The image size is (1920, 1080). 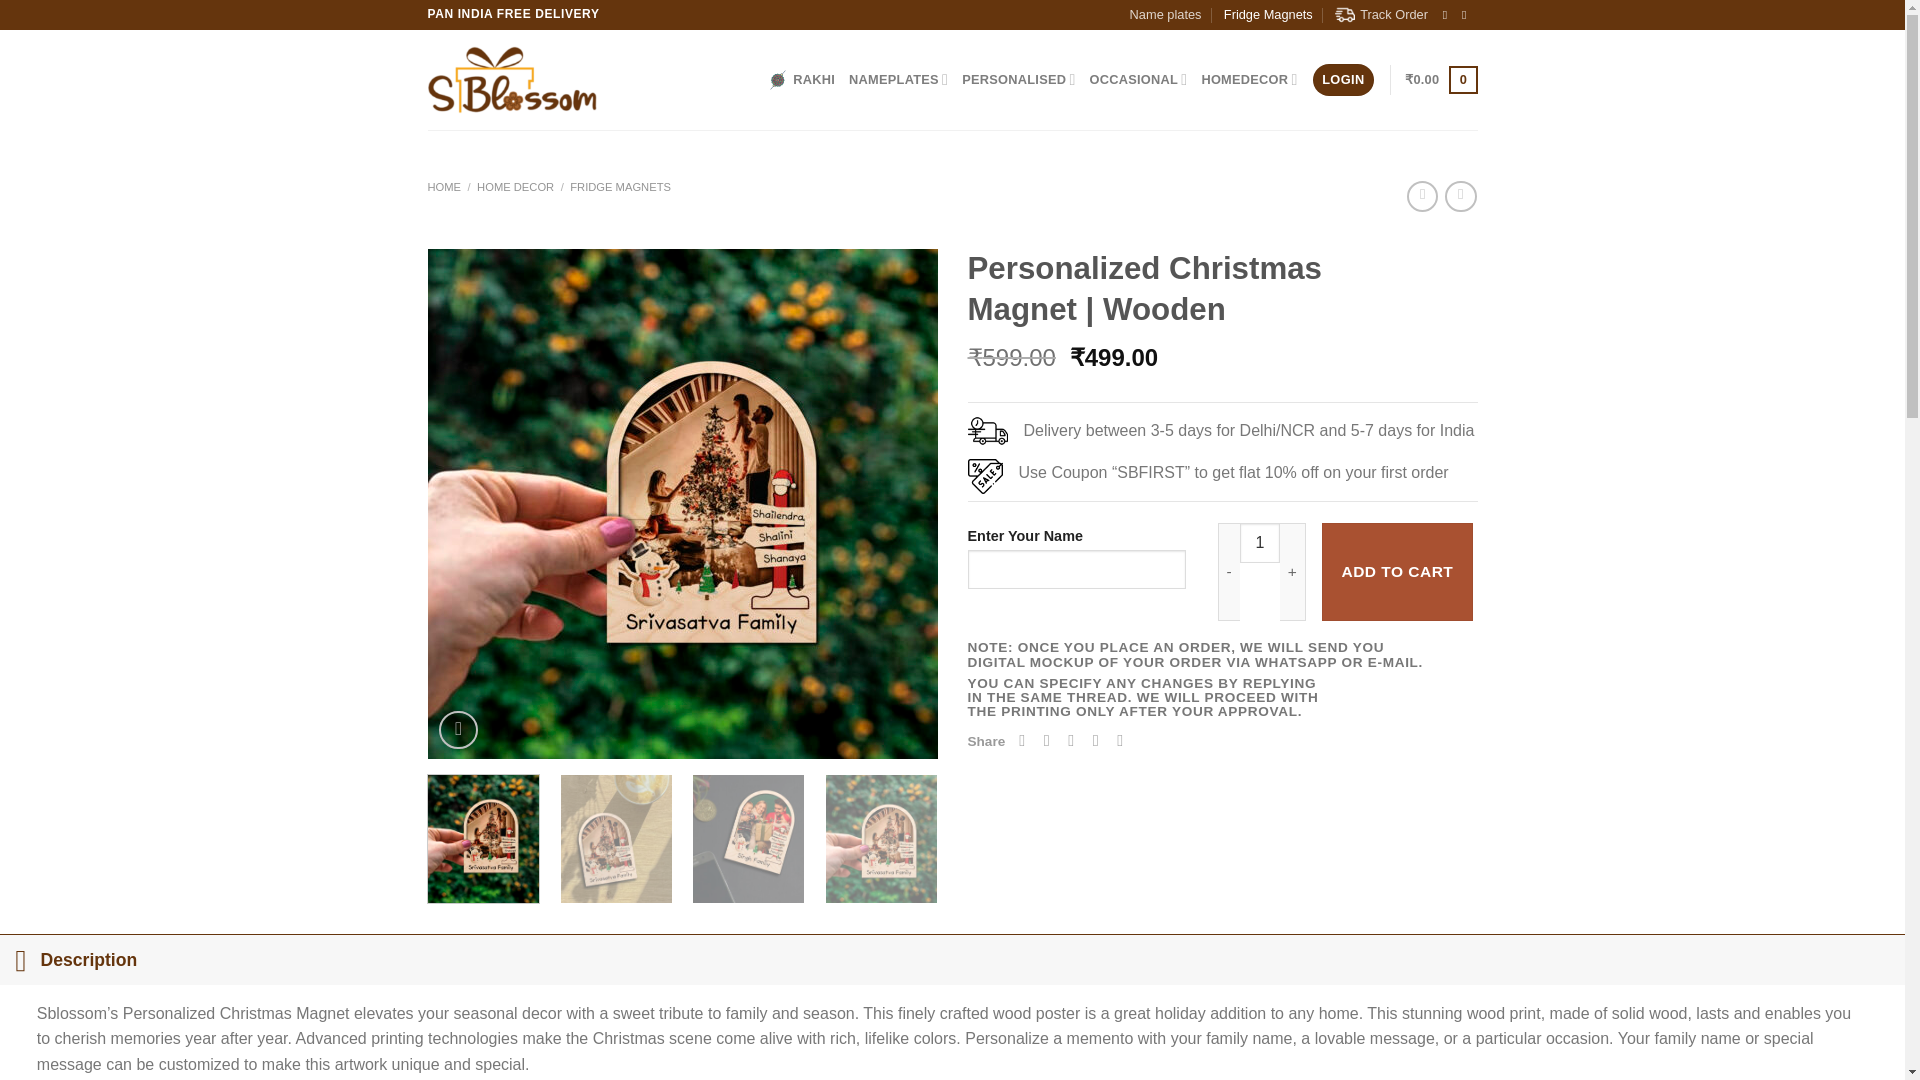 What do you see at coordinates (898, 80) in the screenshot?
I see `NAMEPLATES` at bounding box center [898, 80].